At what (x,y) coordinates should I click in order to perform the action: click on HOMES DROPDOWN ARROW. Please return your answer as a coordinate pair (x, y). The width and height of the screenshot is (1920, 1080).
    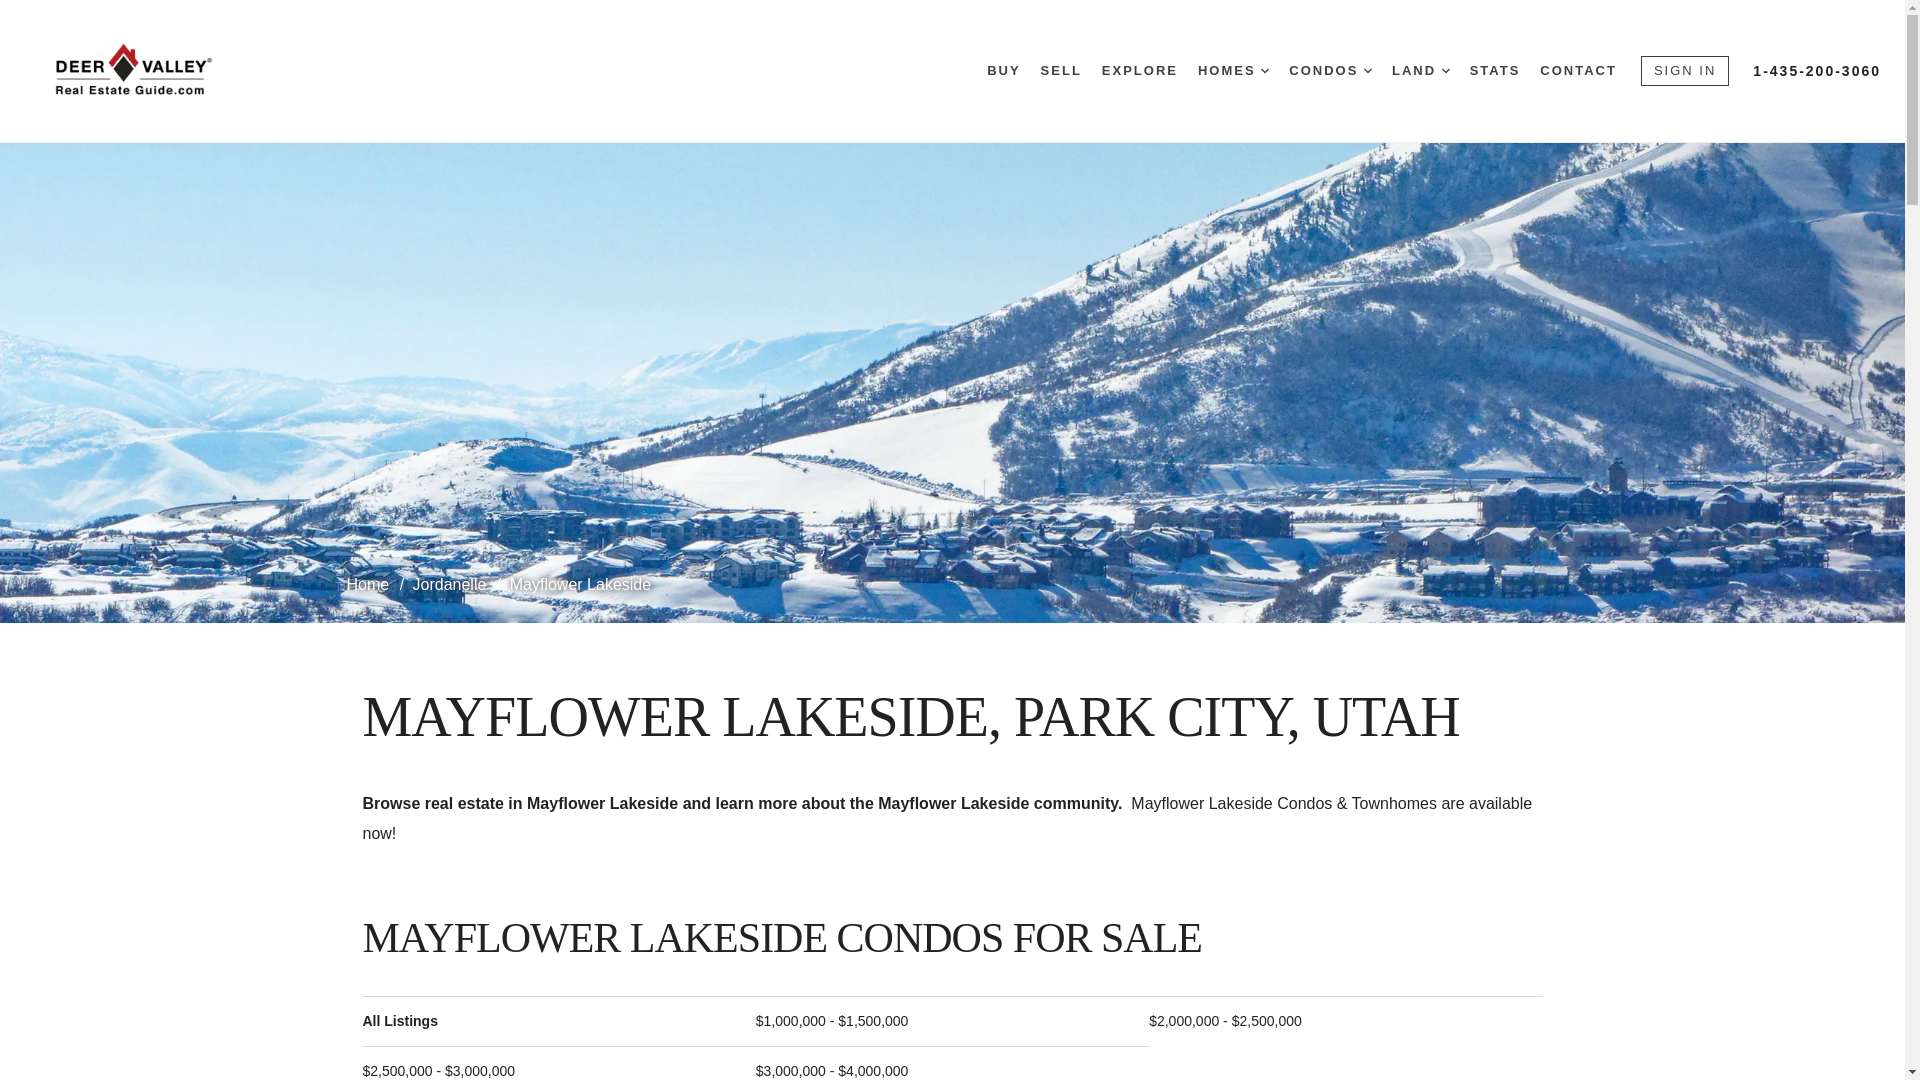
    Looking at the image, I should click on (1234, 71).